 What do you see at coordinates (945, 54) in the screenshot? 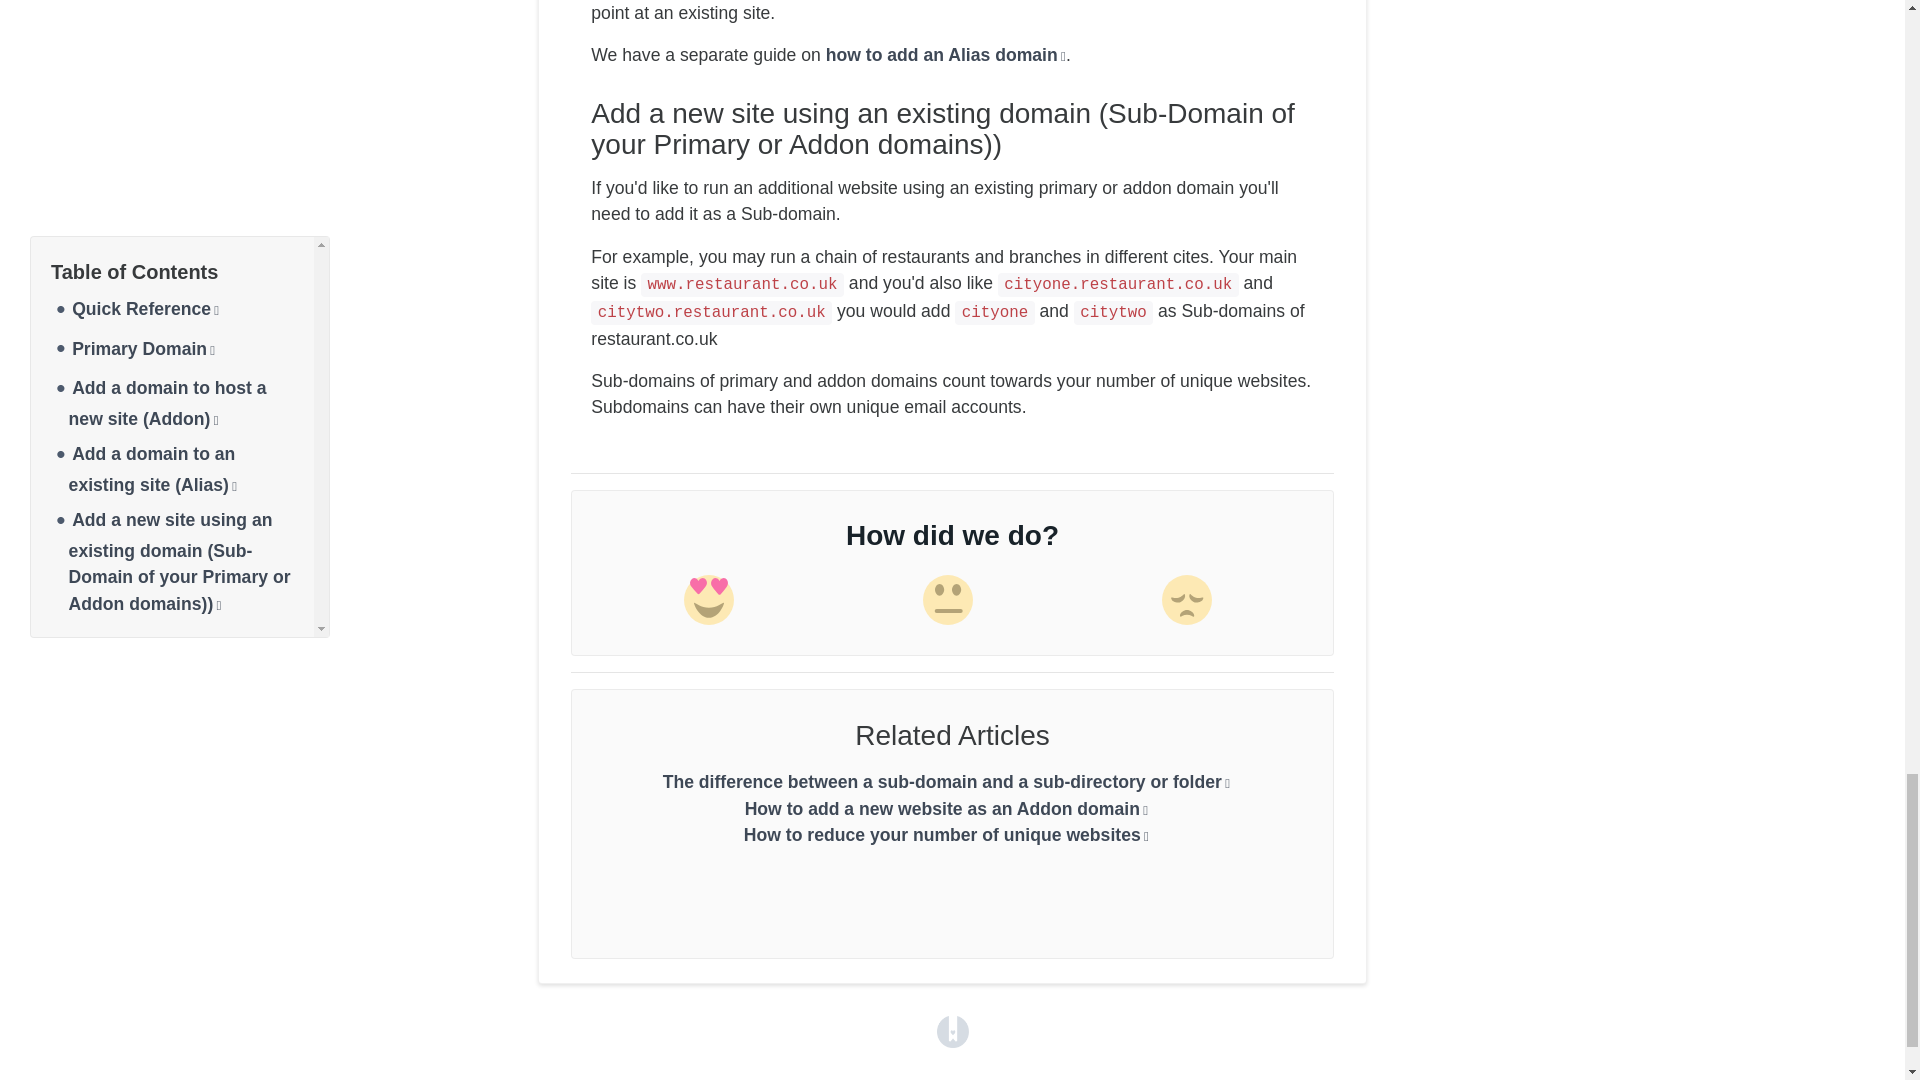
I see `how to add an Alias domain` at bounding box center [945, 54].